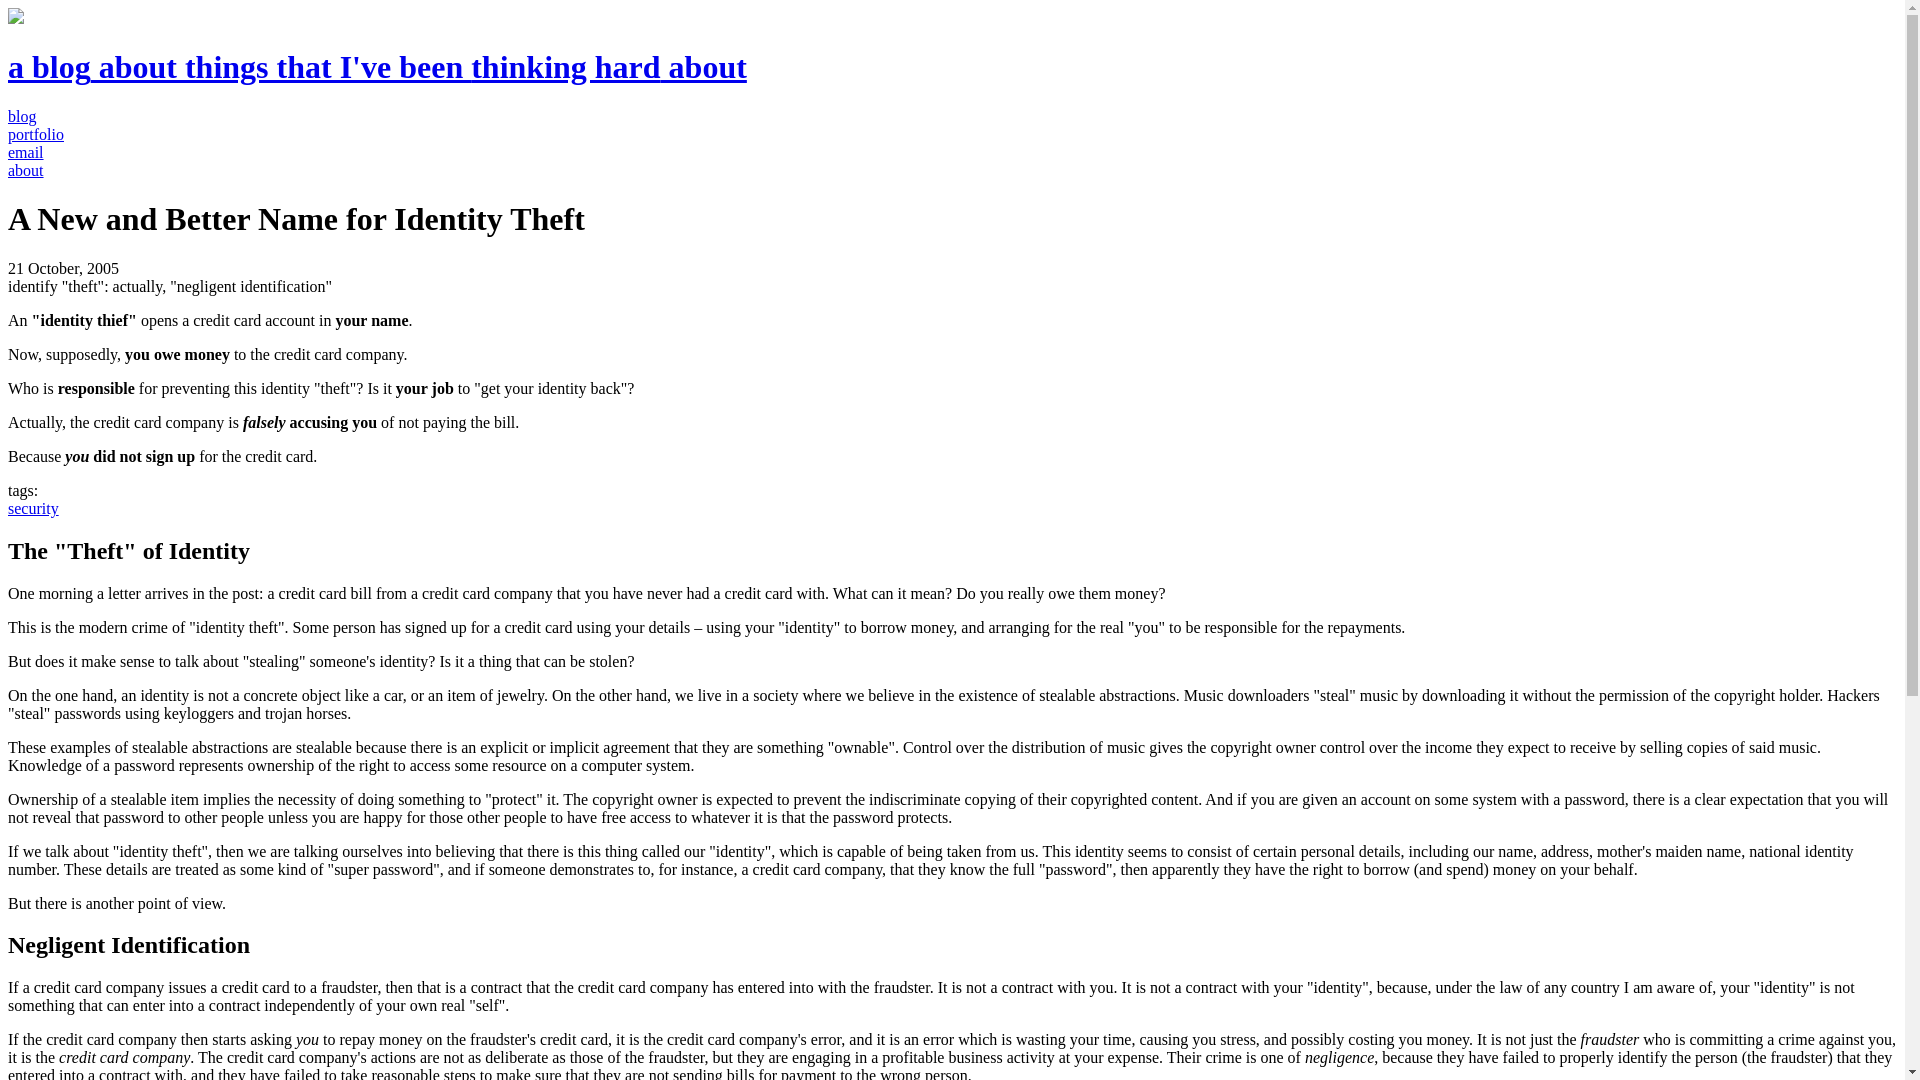  What do you see at coordinates (22, 116) in the screenshot?
I see `blog` at bounding box center [22, 116].